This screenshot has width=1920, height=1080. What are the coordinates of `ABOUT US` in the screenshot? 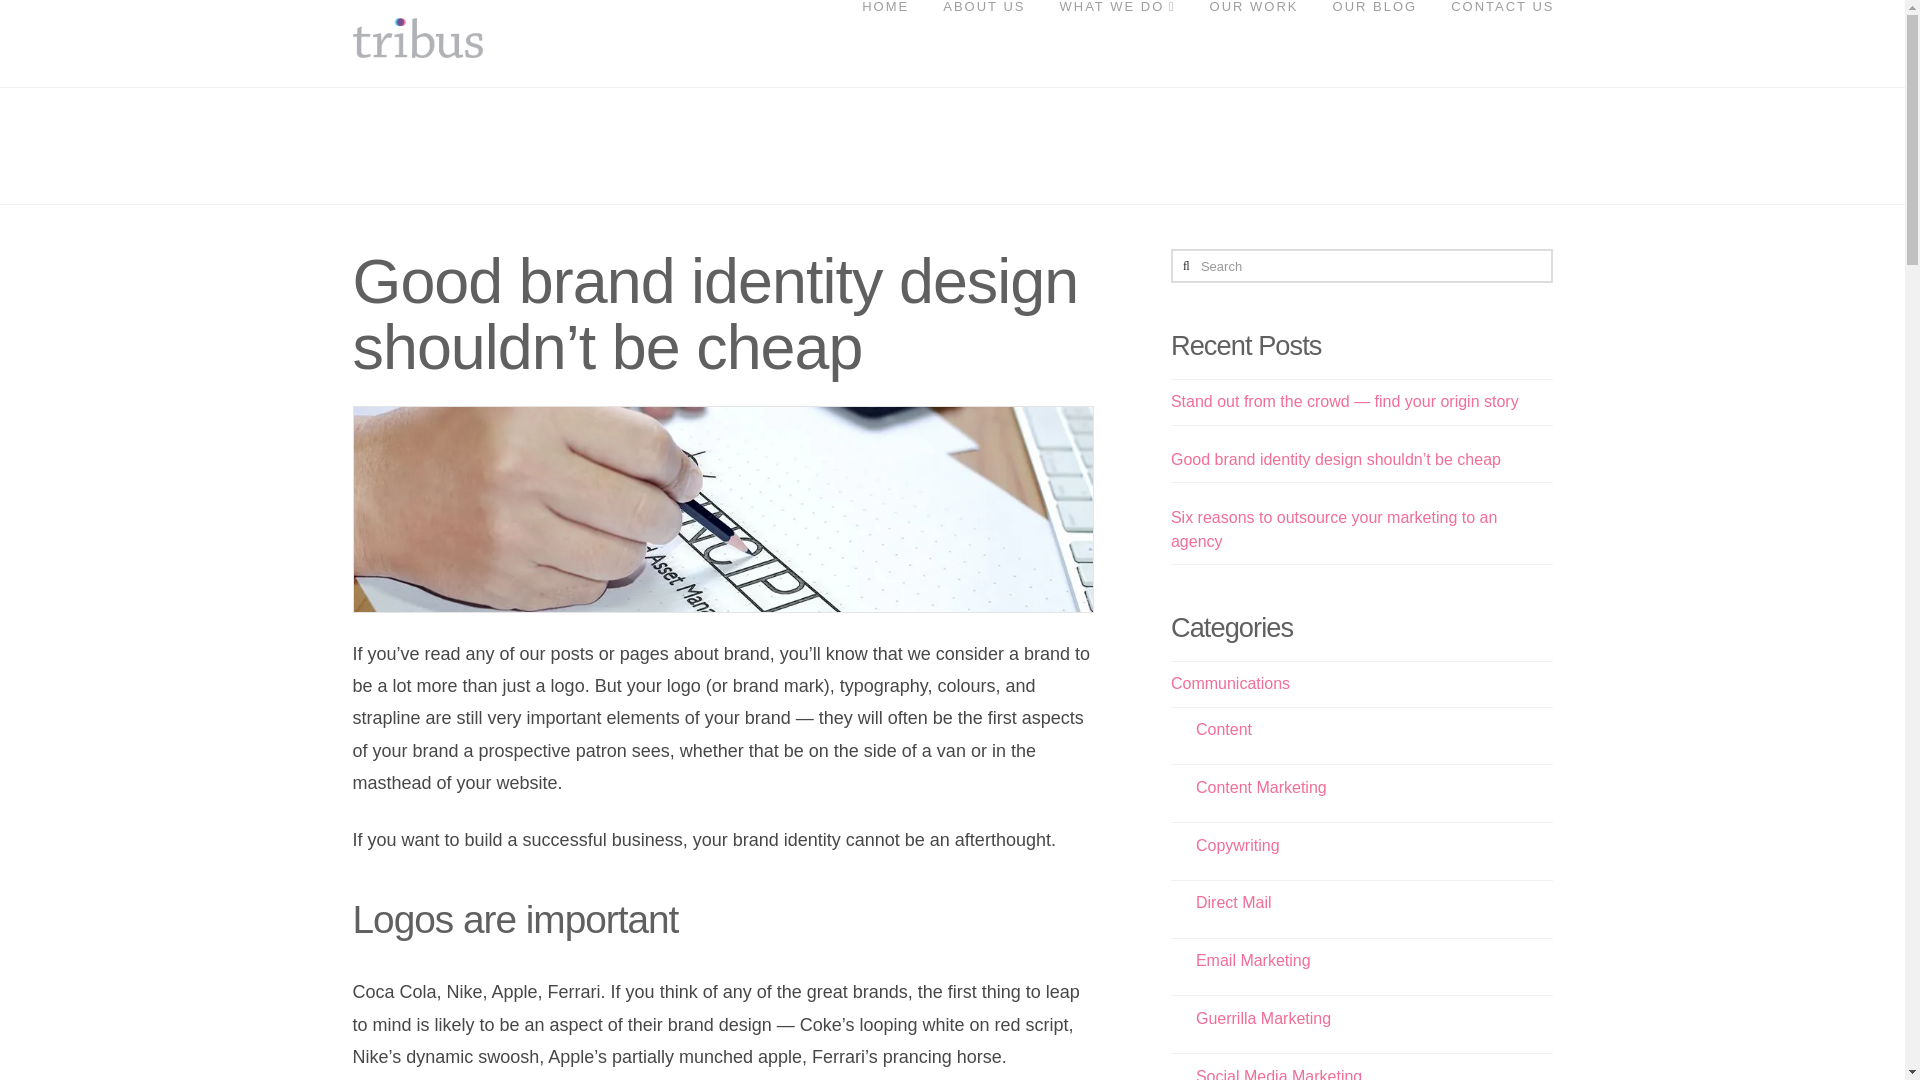 It's located at (982, 37).